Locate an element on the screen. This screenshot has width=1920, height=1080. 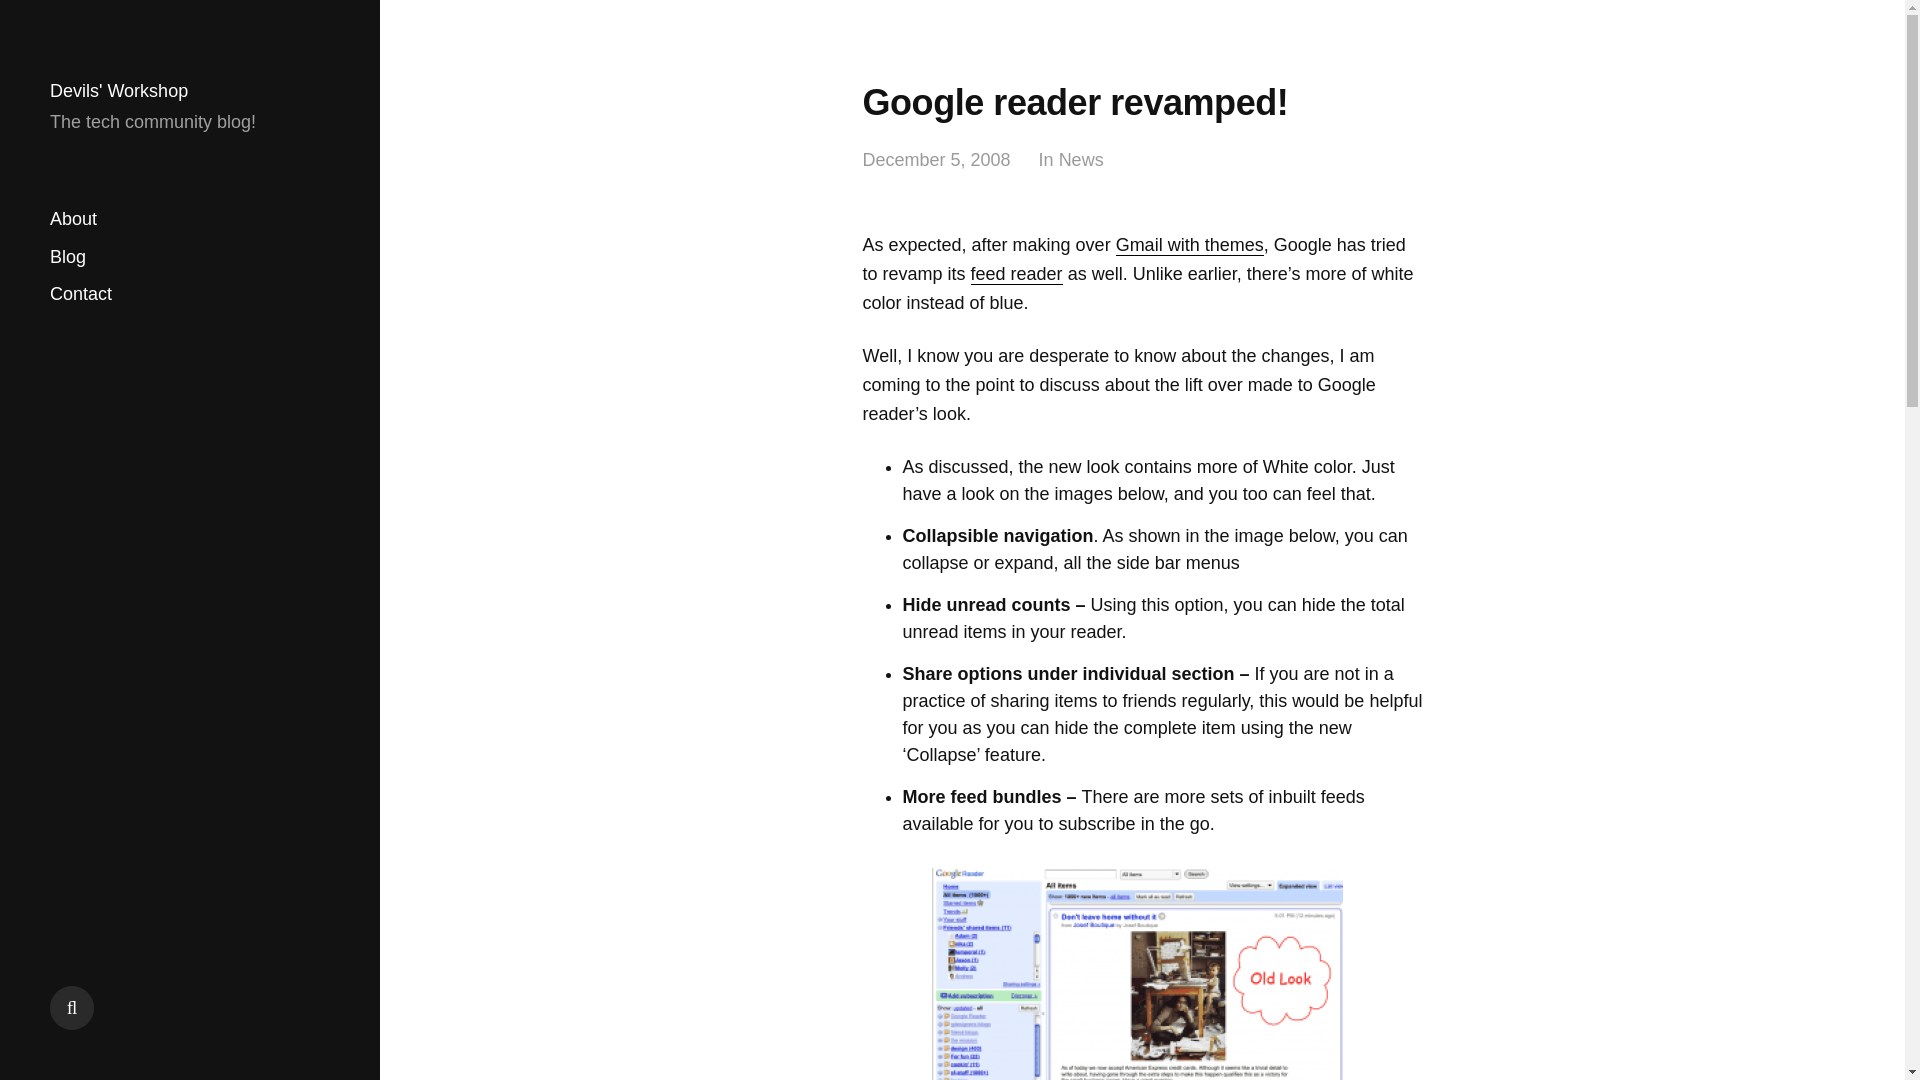
Blog is located at coordinates (68, 256).